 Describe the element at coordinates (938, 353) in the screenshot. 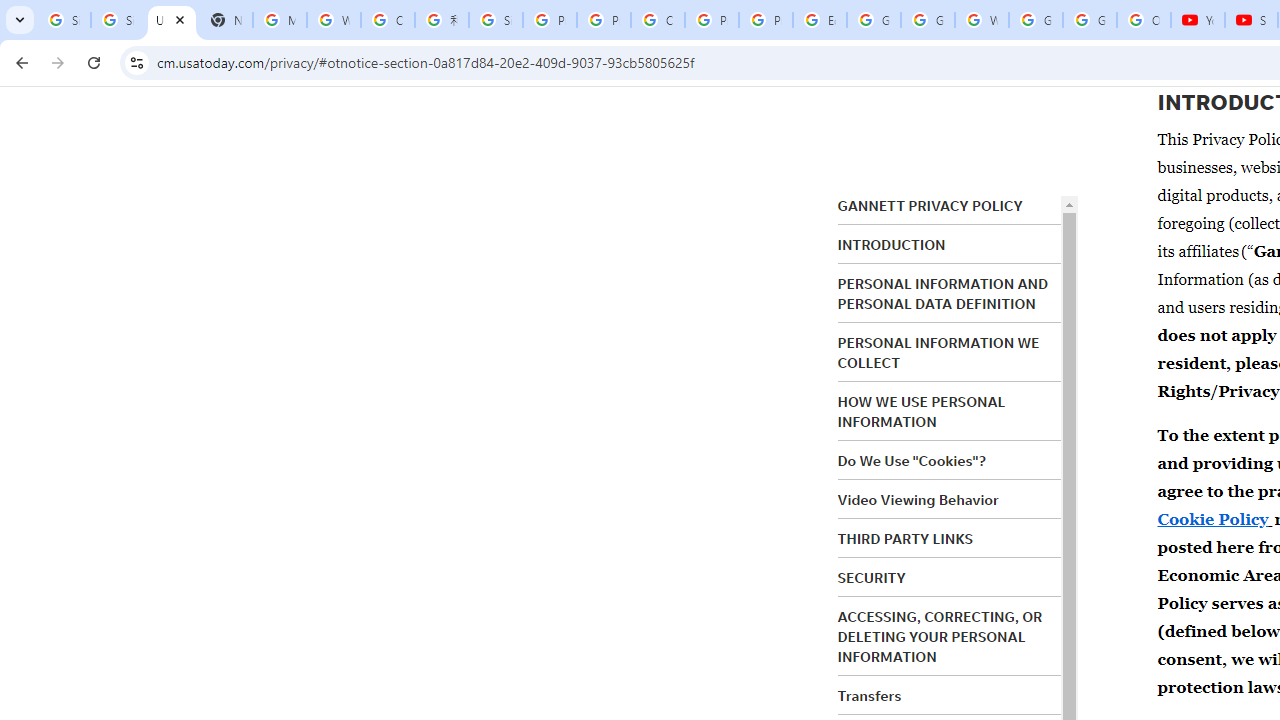

I see `PERSONAL INFORMATION WE COLLECT` at that location.